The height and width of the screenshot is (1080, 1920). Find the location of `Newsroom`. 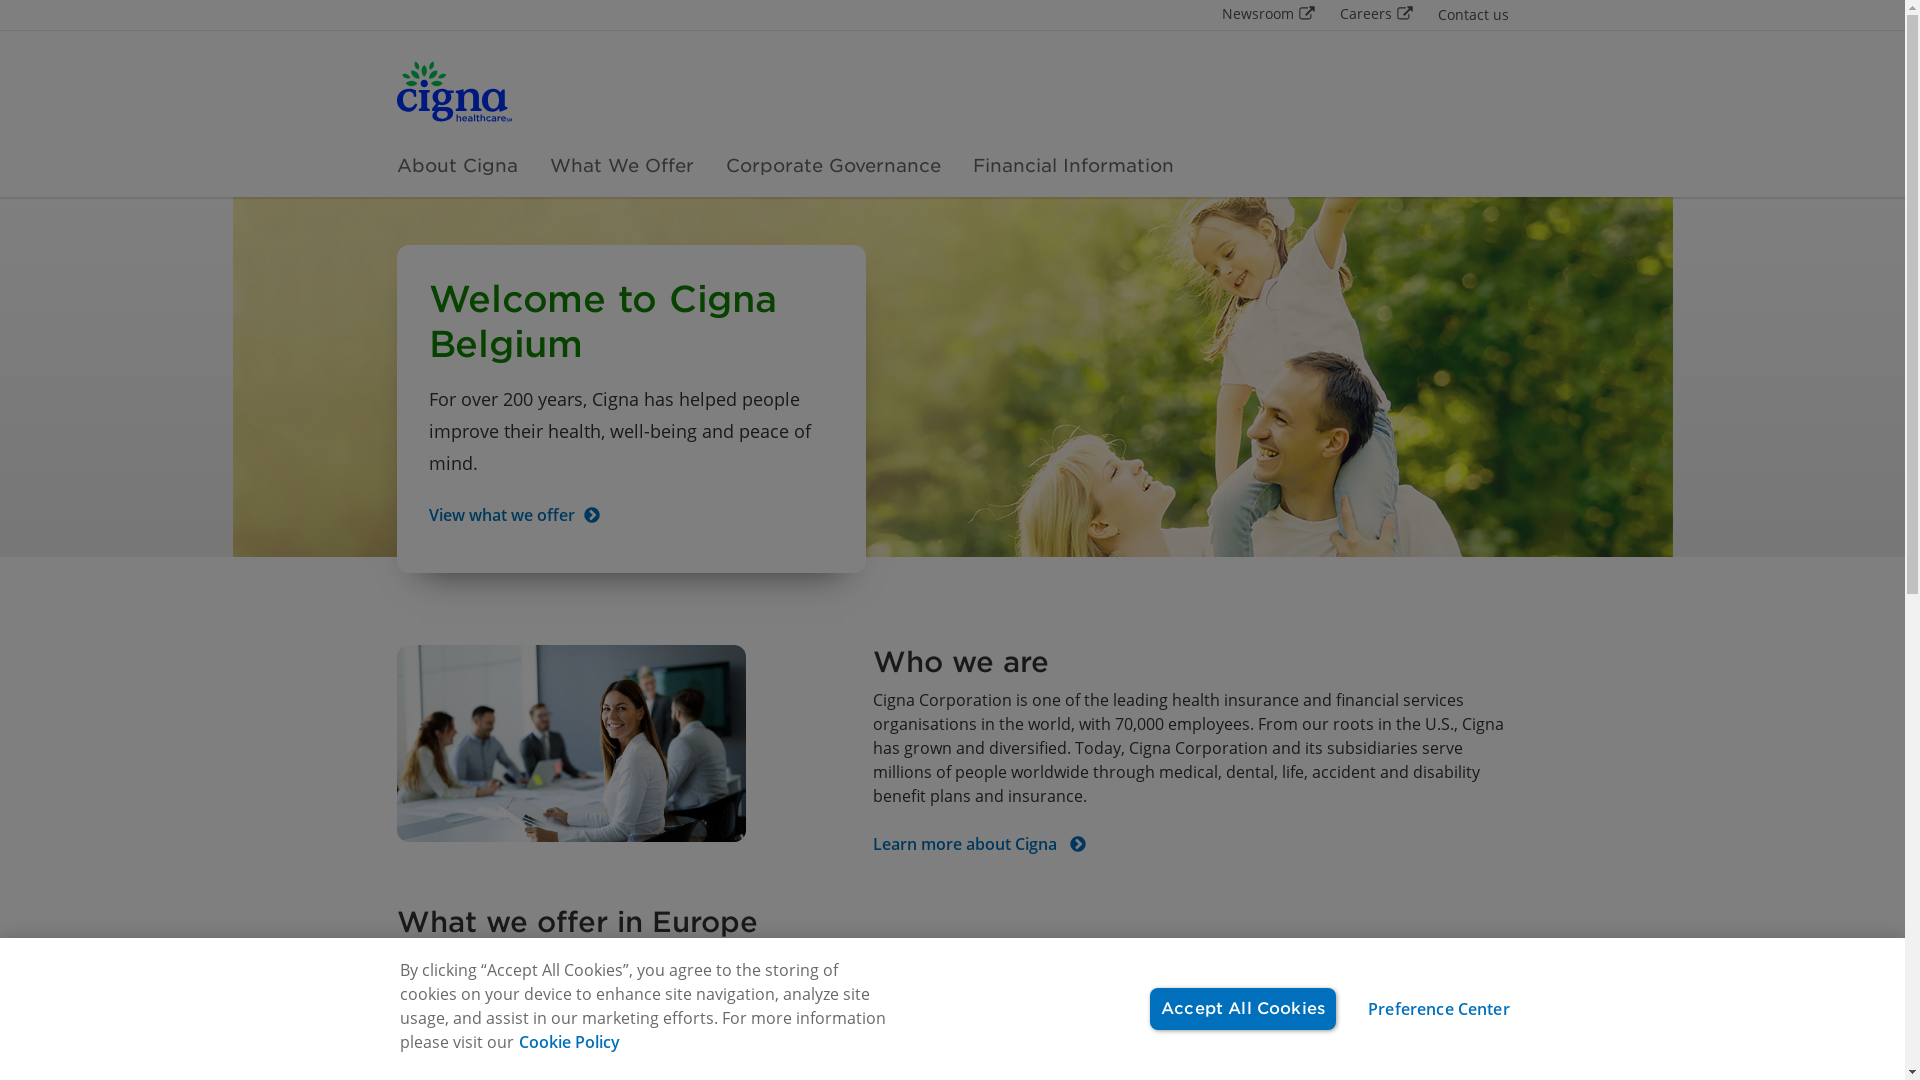

Newsroom is located at coordinates (1269, 15).